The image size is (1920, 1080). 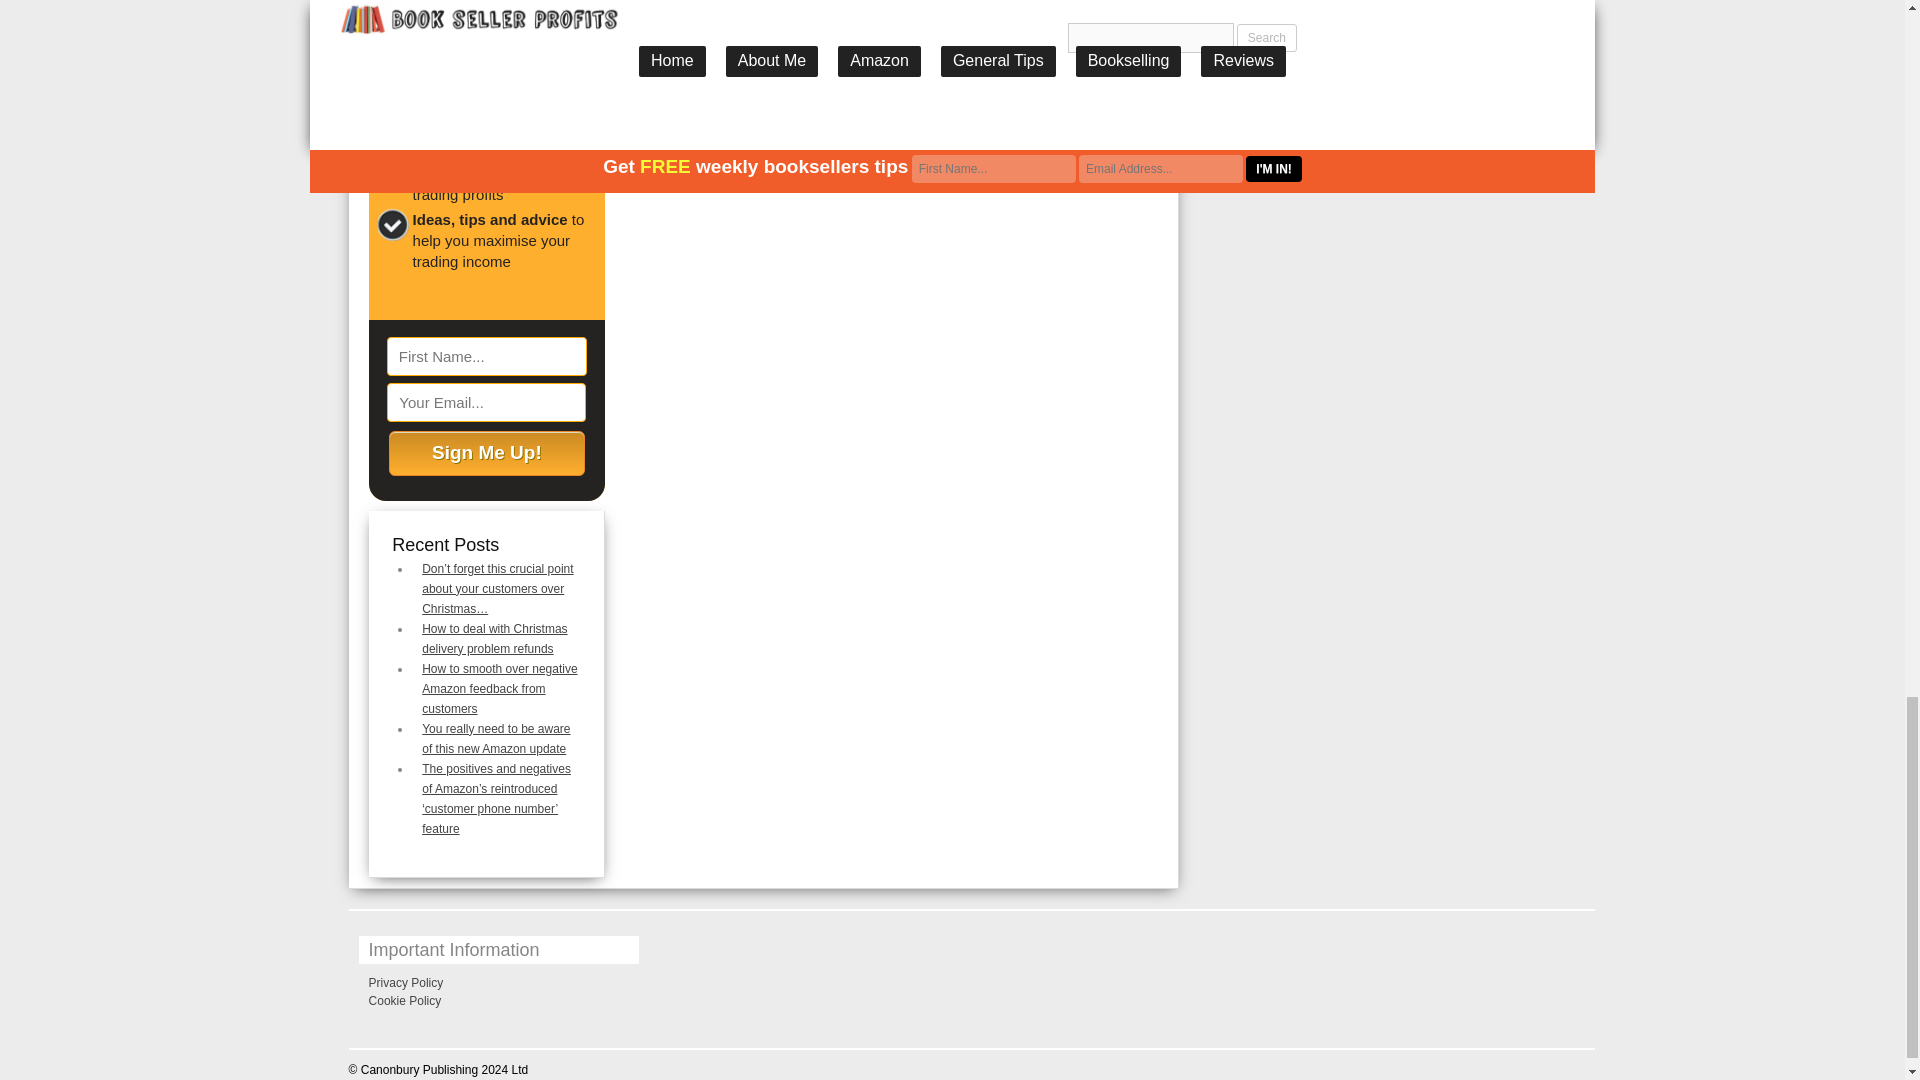 I want to click on First Name..., so click(x=487, y=356).